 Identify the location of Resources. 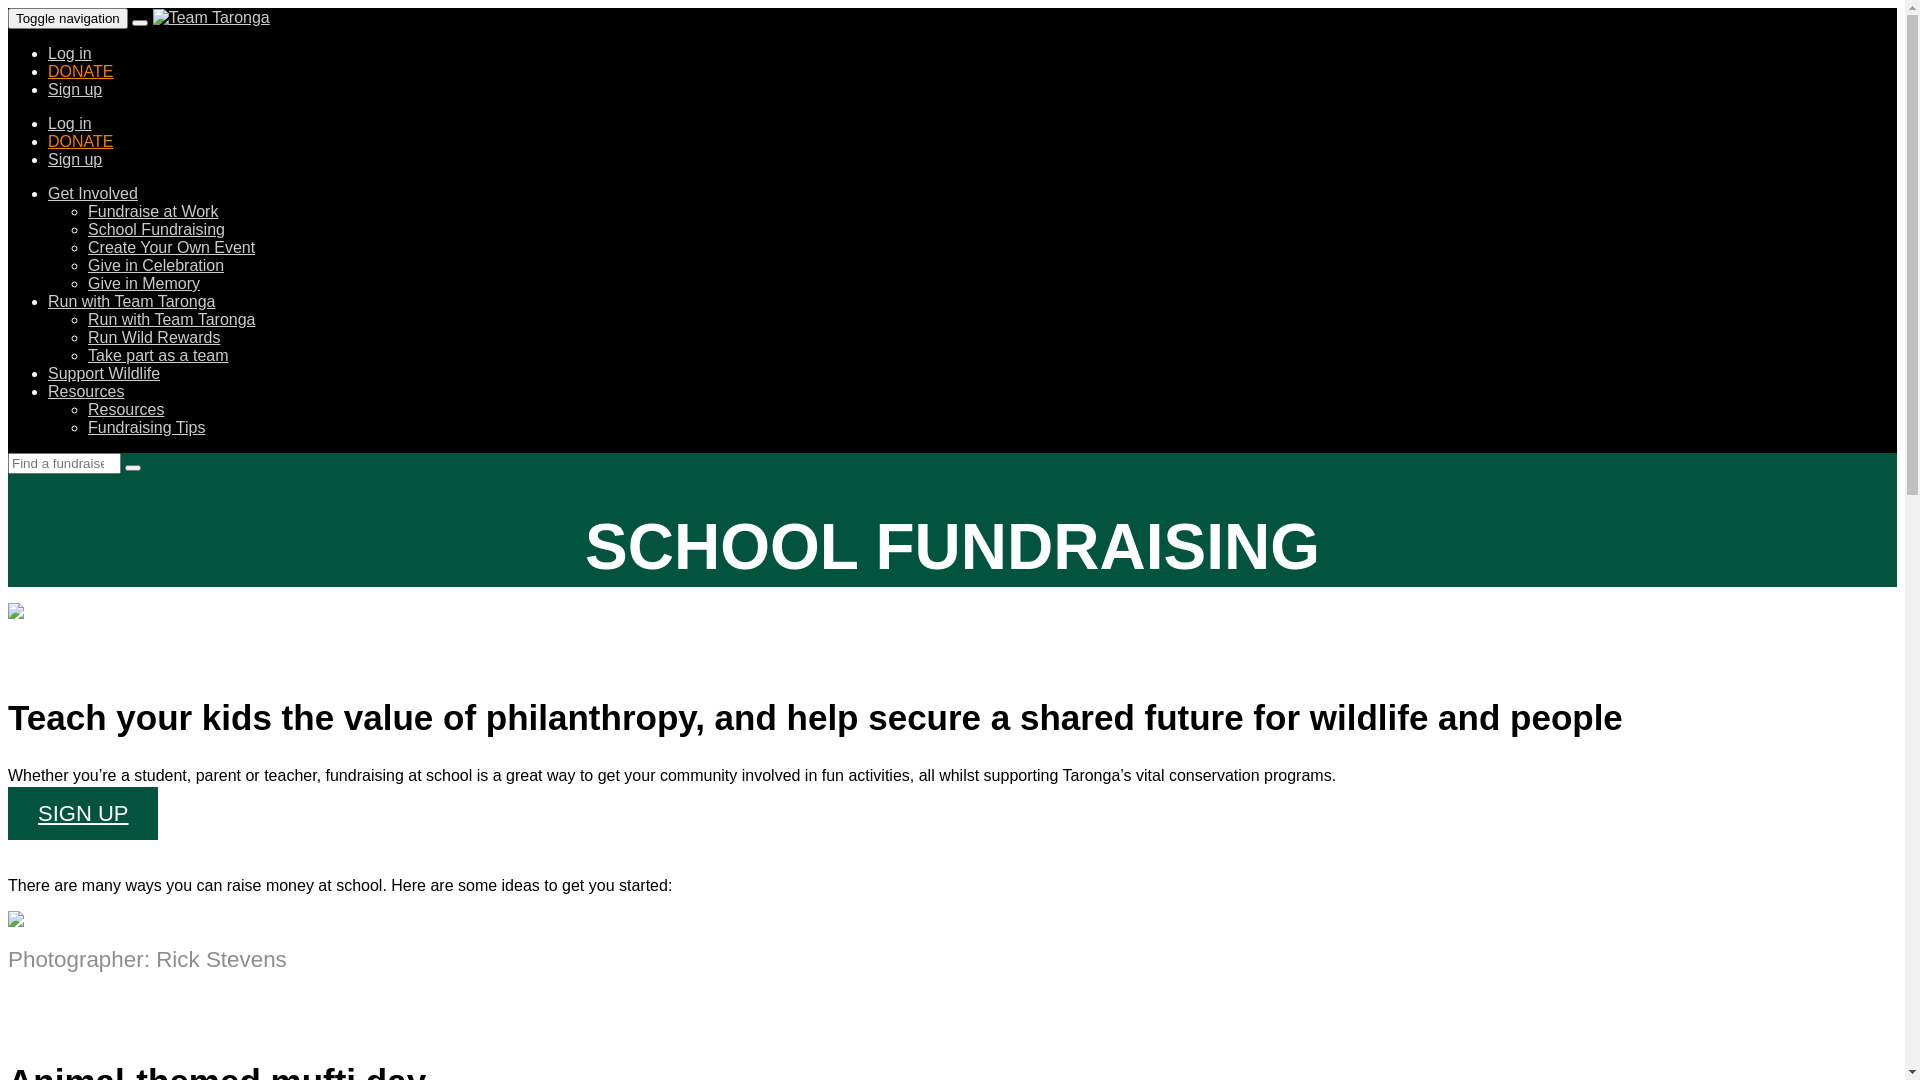
(86, 392).